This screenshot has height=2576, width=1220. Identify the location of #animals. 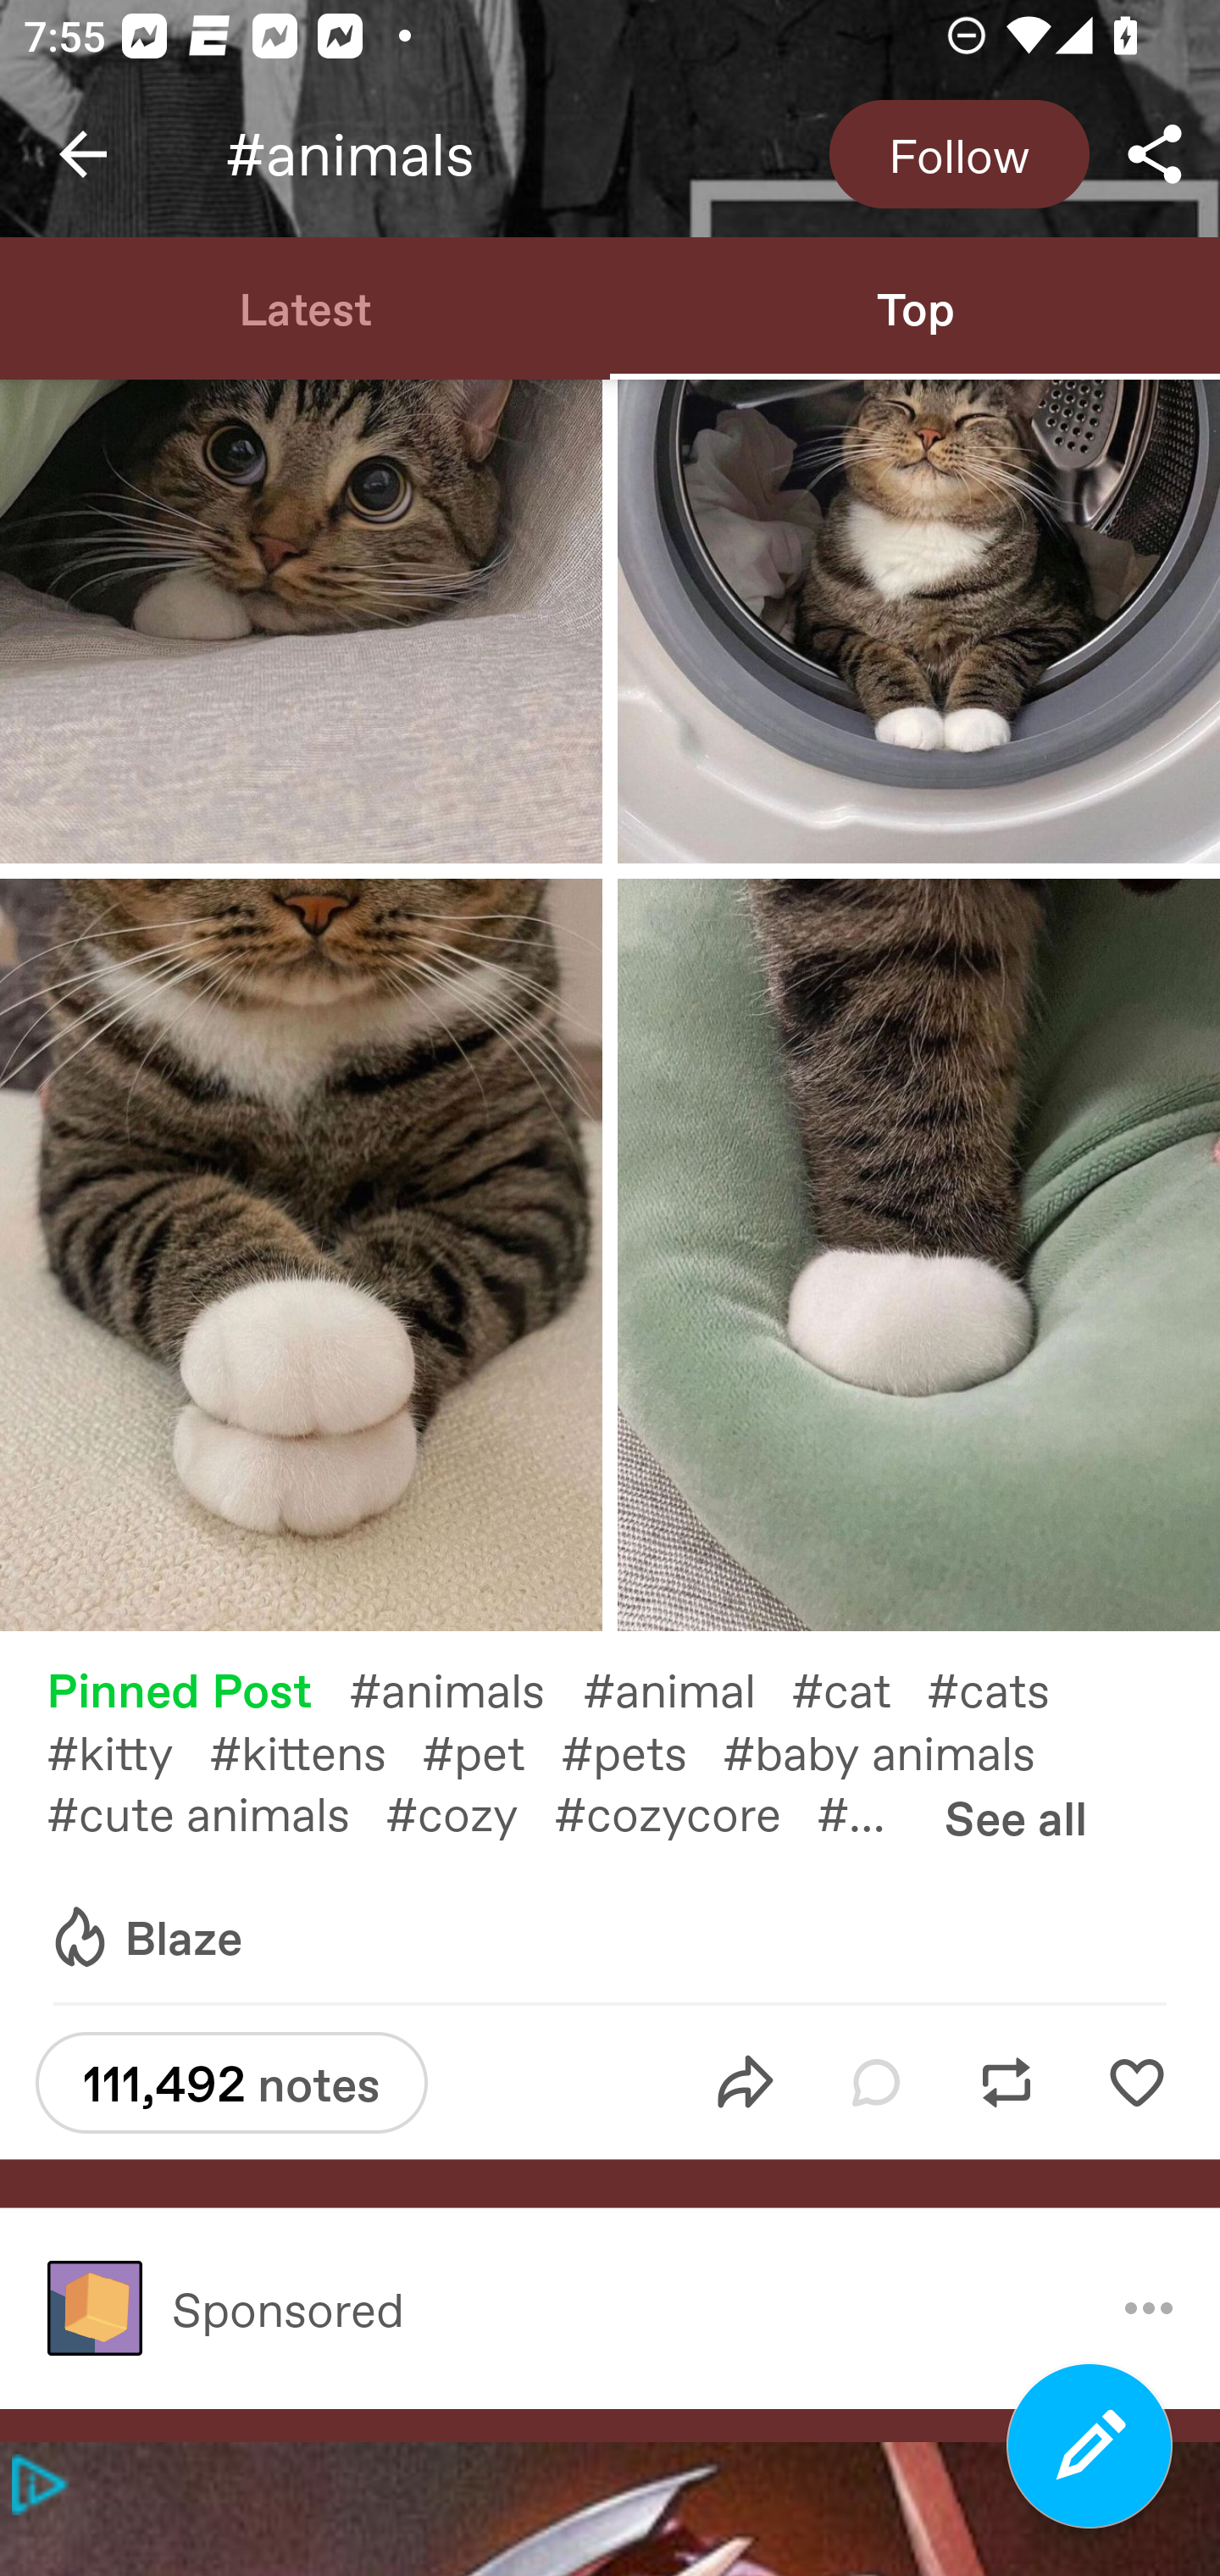
(466, 1688).